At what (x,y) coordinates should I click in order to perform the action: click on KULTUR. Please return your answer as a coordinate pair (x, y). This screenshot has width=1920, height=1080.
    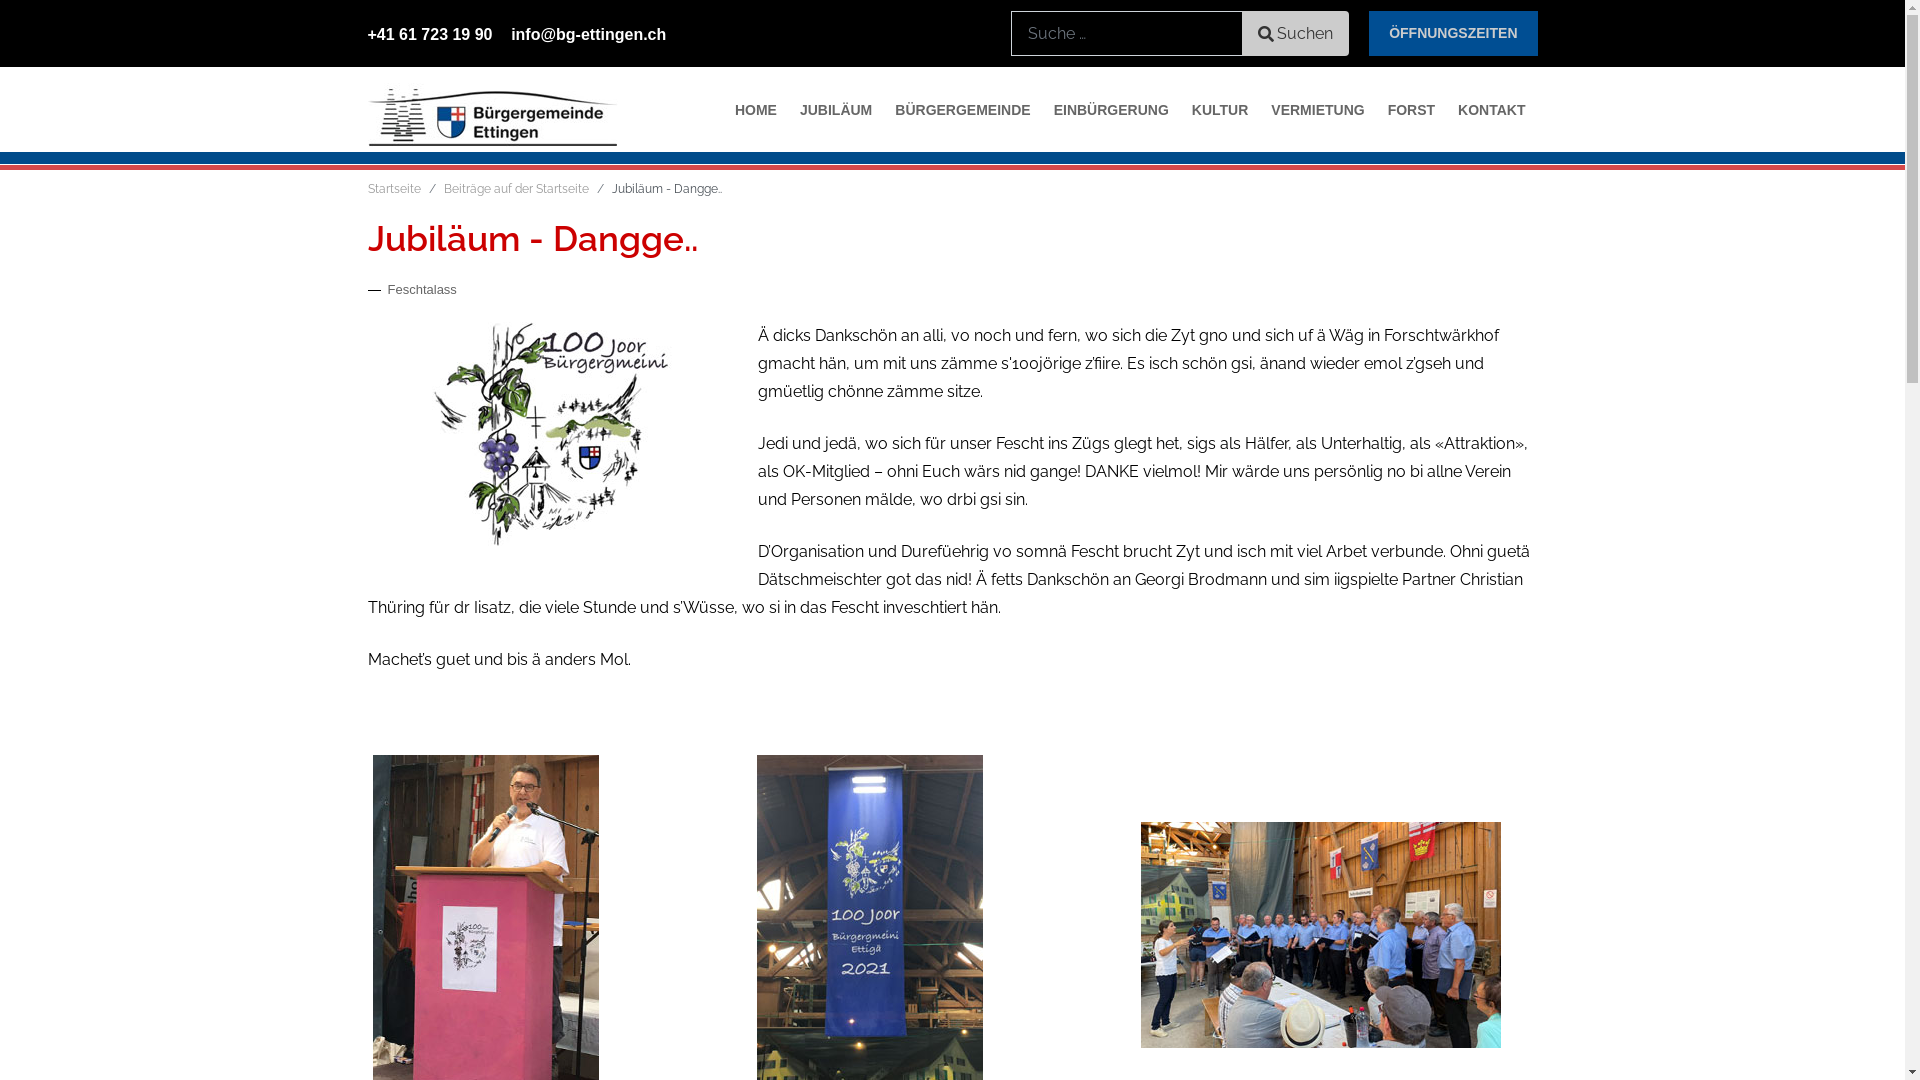
    Looking at the image, I should click on (1220, 110).